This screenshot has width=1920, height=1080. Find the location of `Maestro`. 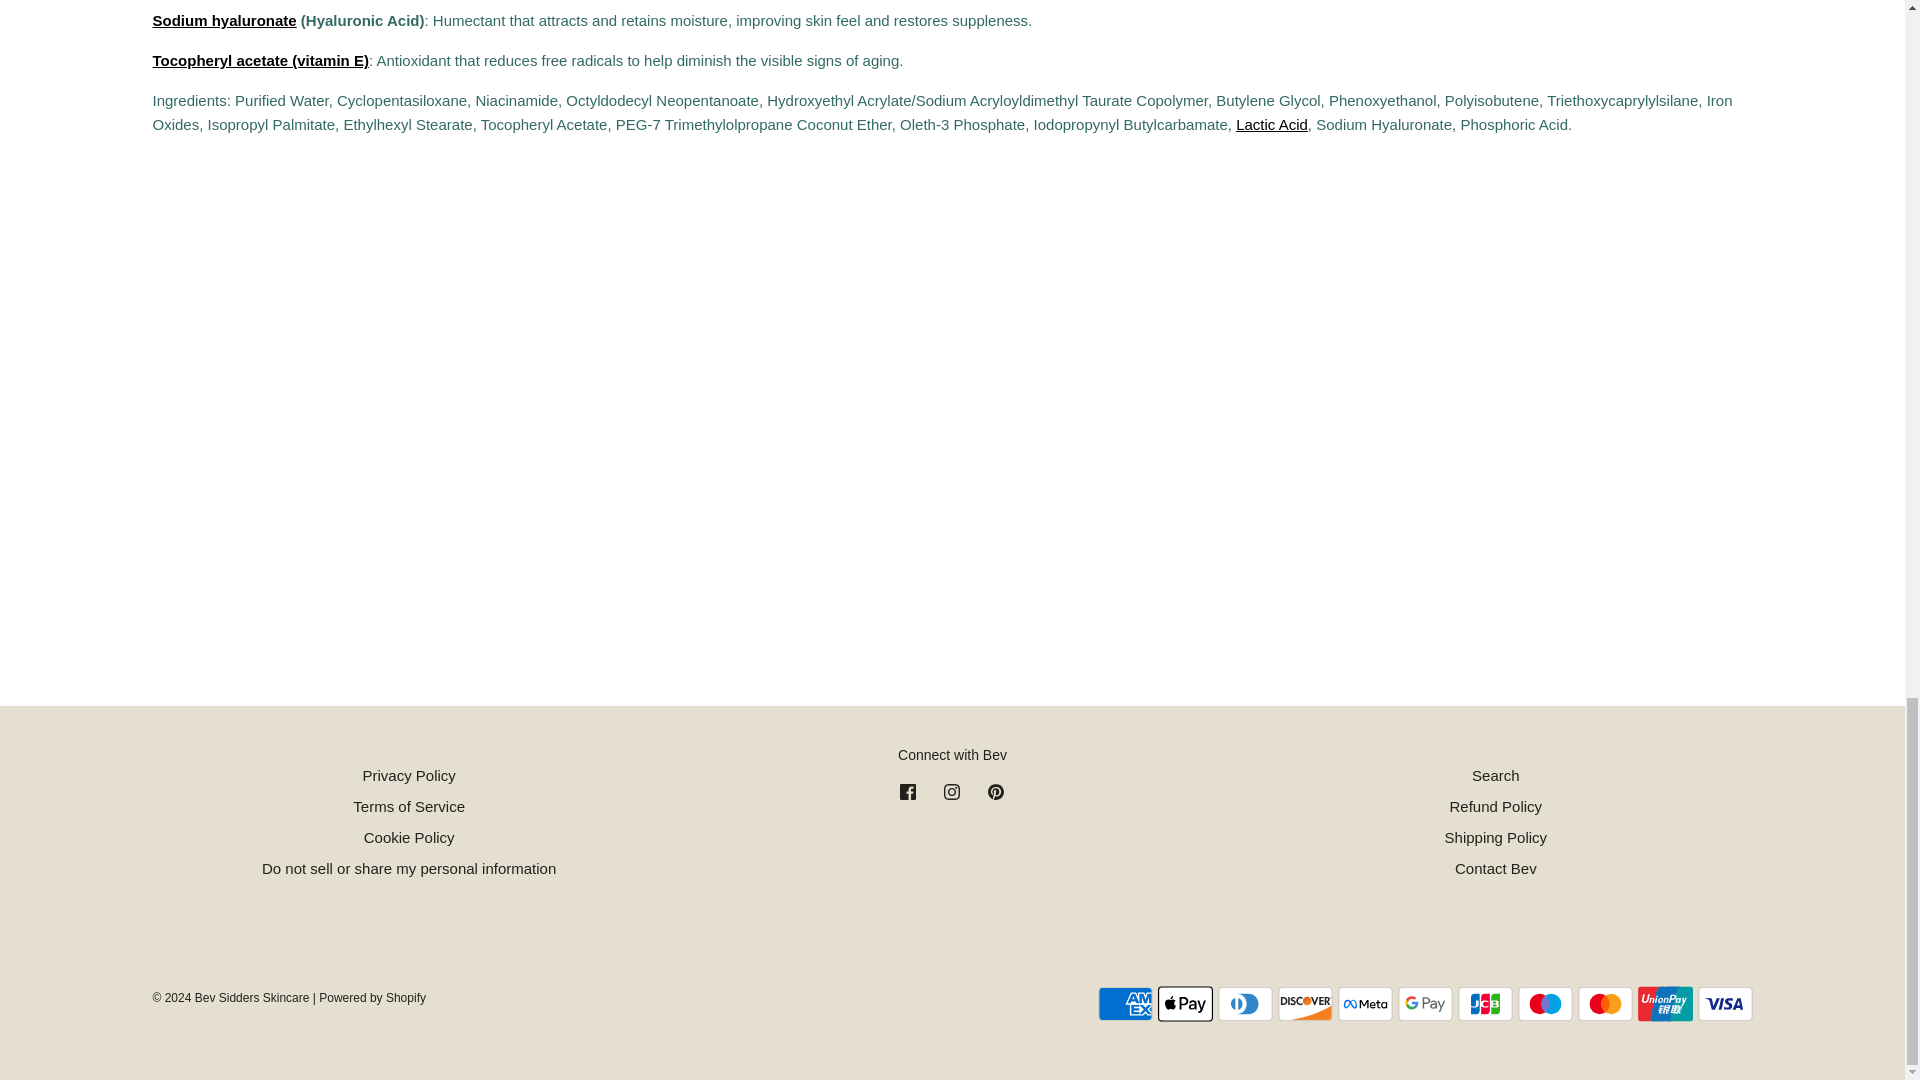

Maestro is located at coordinates (1545, 1003).